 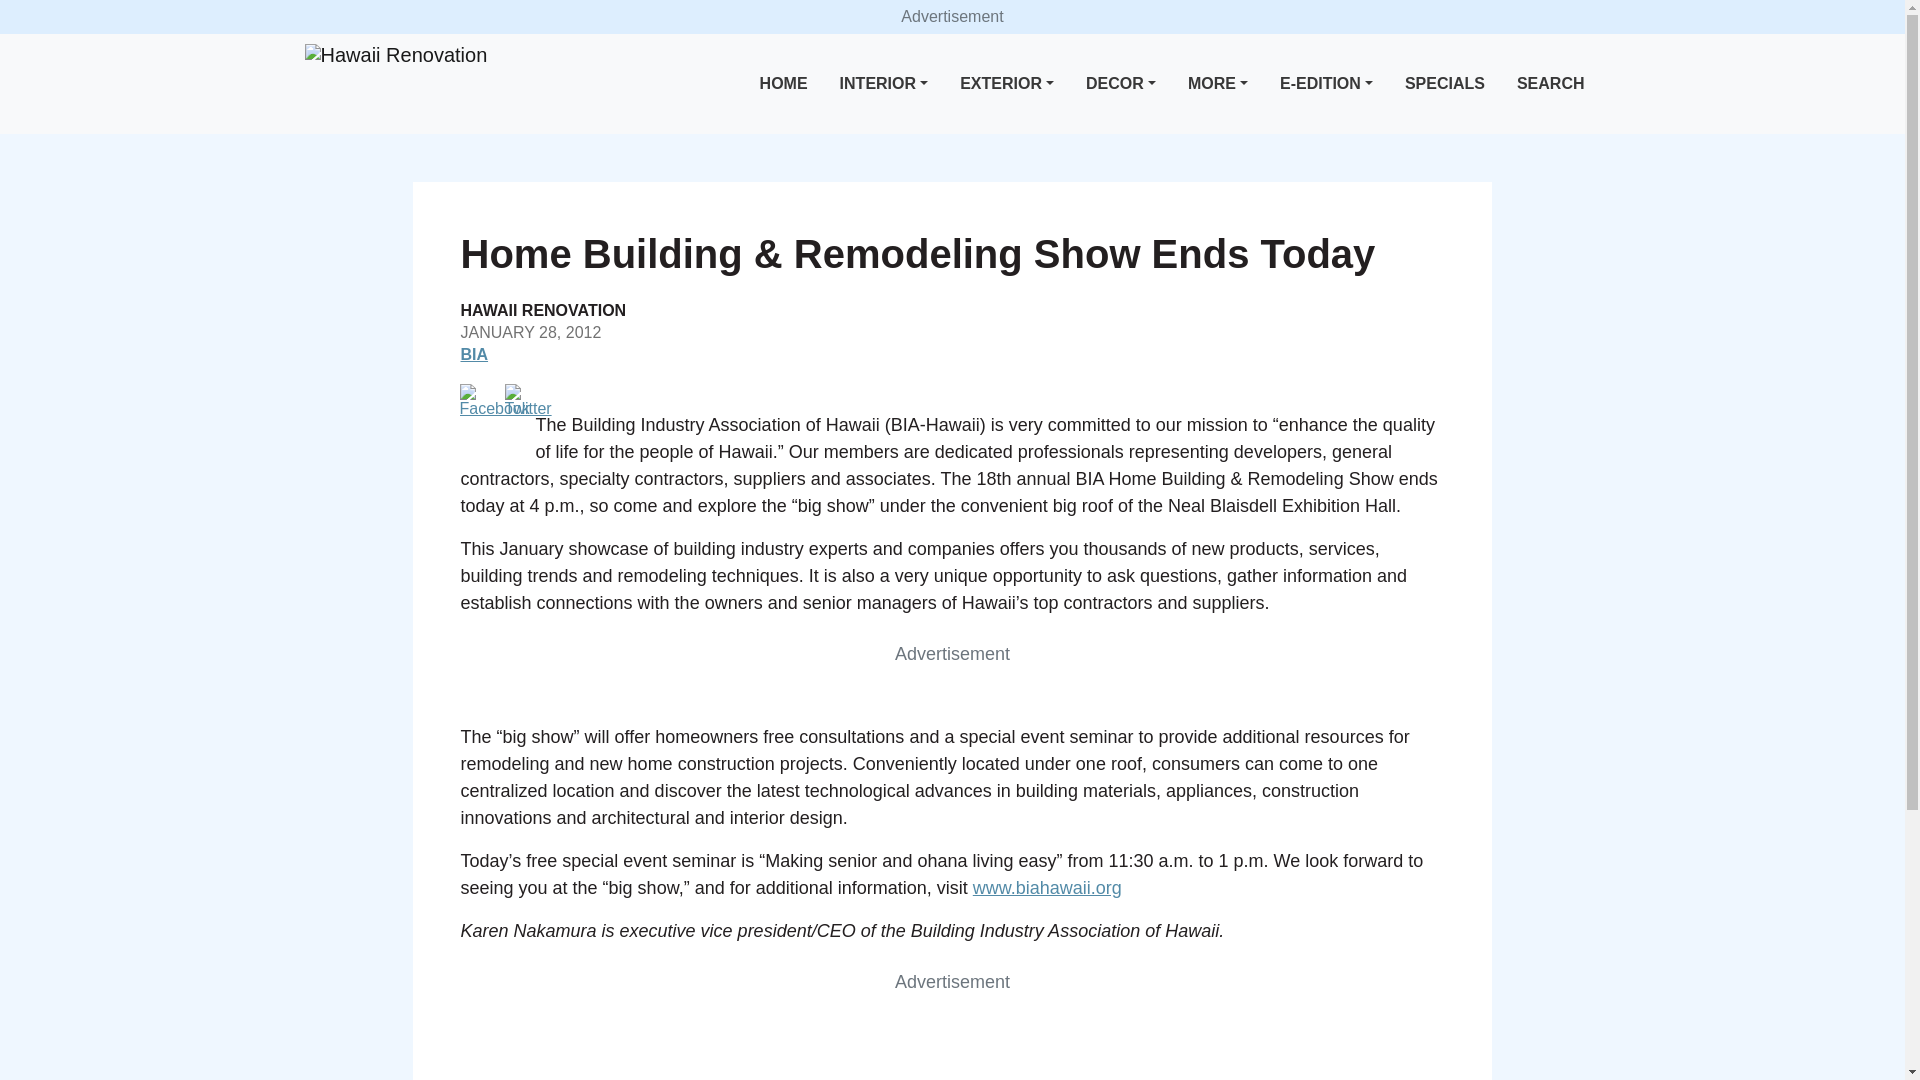 I want to click on SPECIALS, so click(x=1445, y=84).